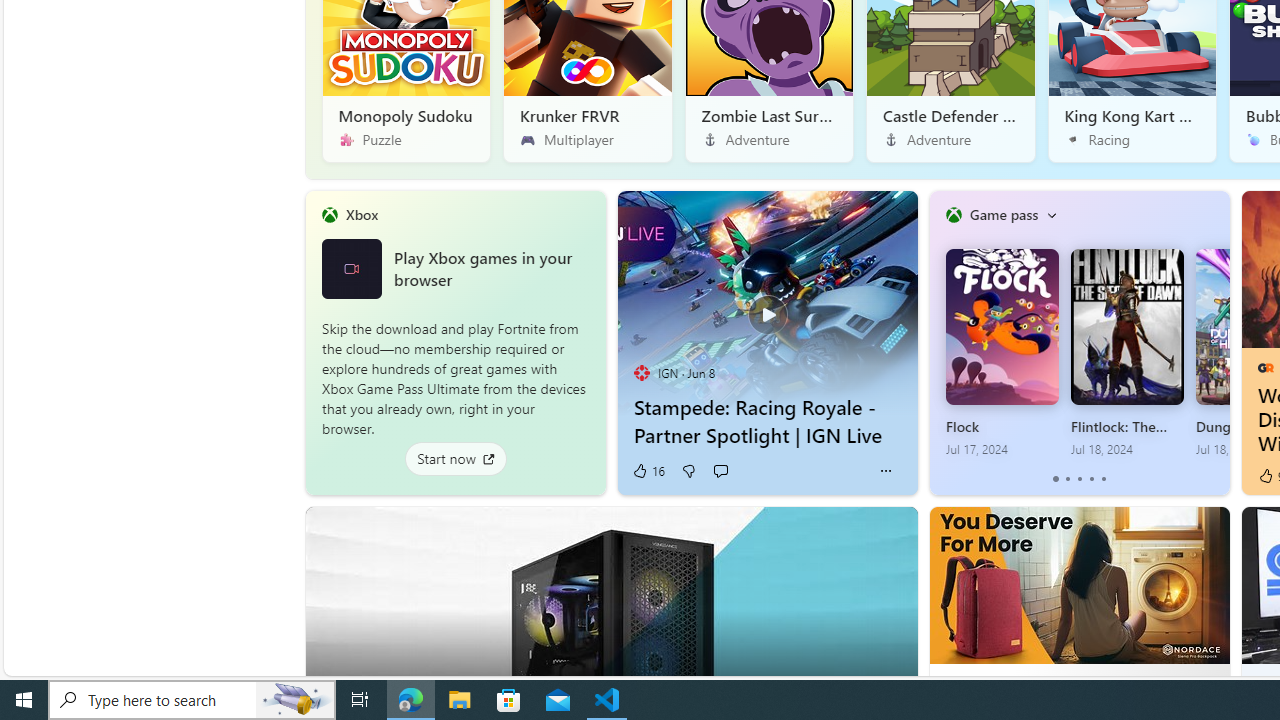 This screenshot has height=720, width=1280. I want to click on Class: icon-img, so click(1051, 214).